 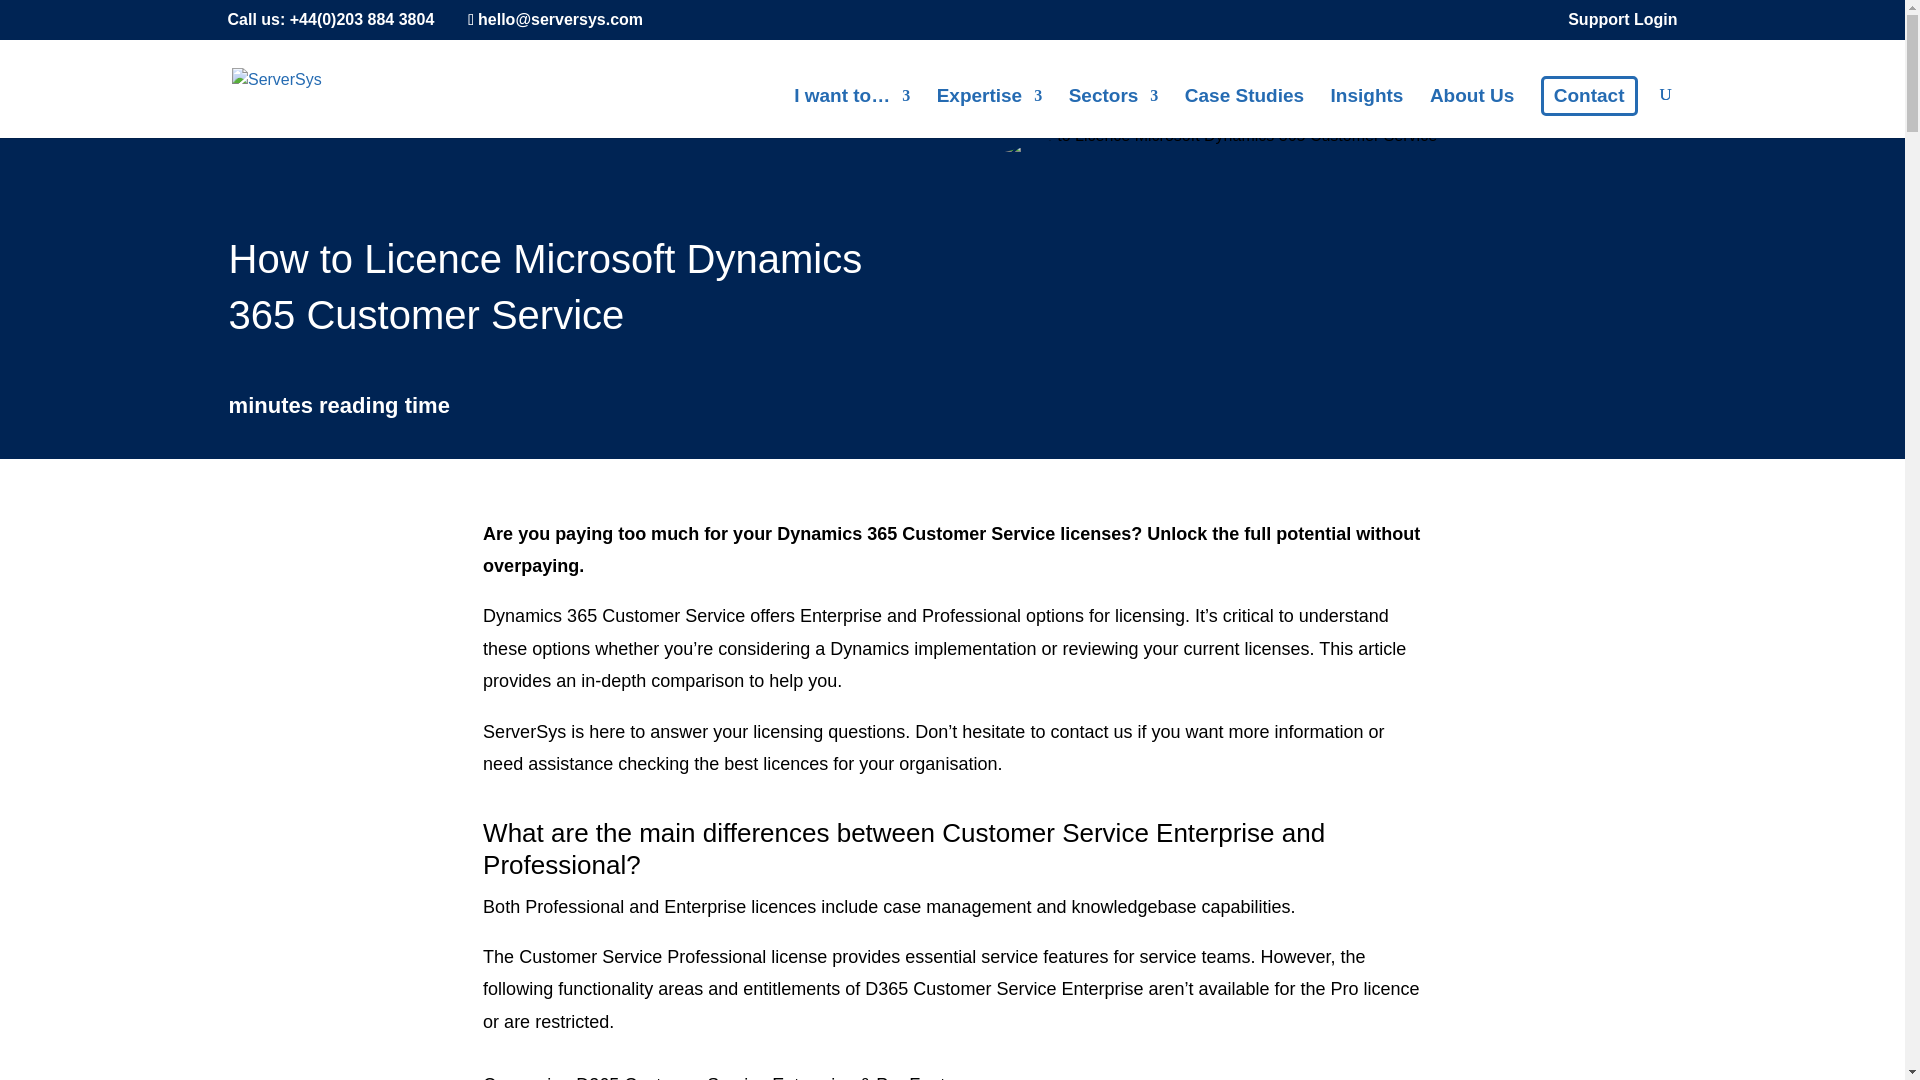 What do you see at coordinates (989, 112) in the screenshot?
I see `Expertise` at bounding box center [989, 112].